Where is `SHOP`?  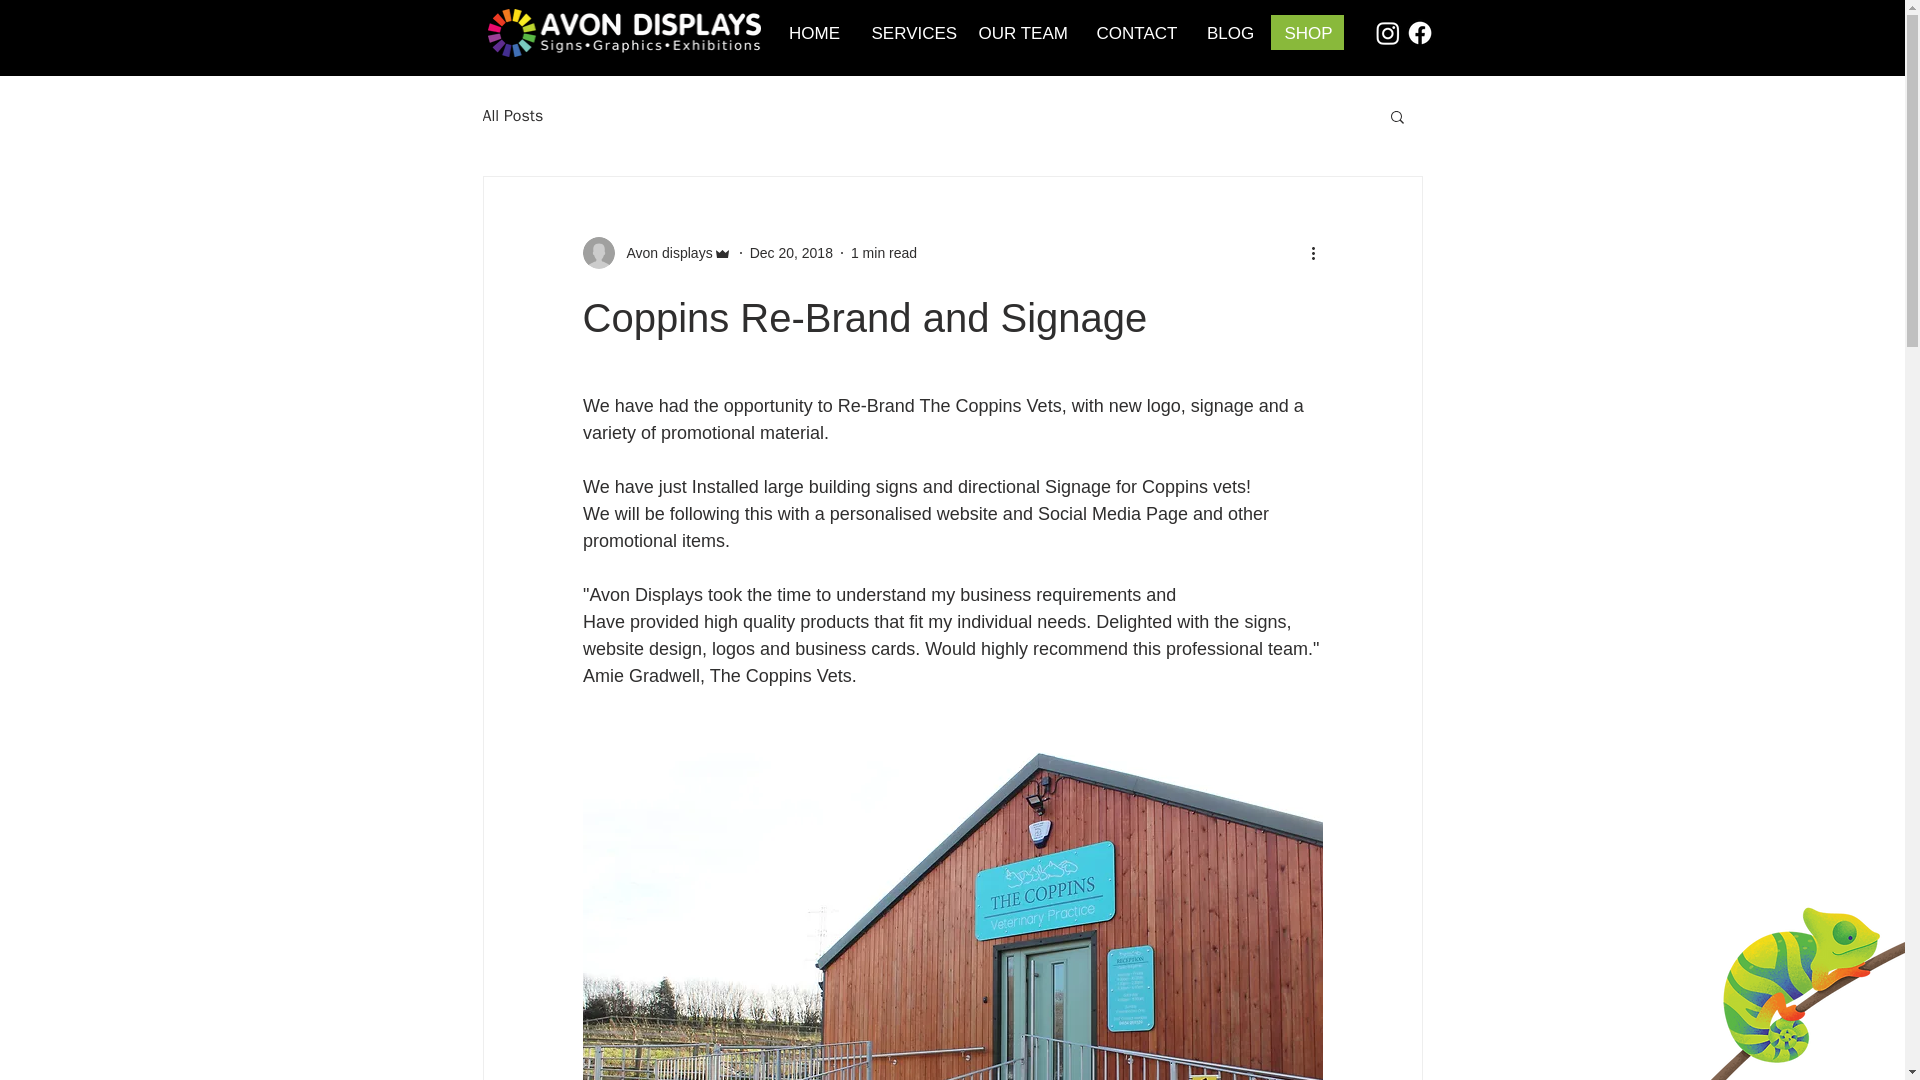
SHOP is located at coordinates (1308, 33).